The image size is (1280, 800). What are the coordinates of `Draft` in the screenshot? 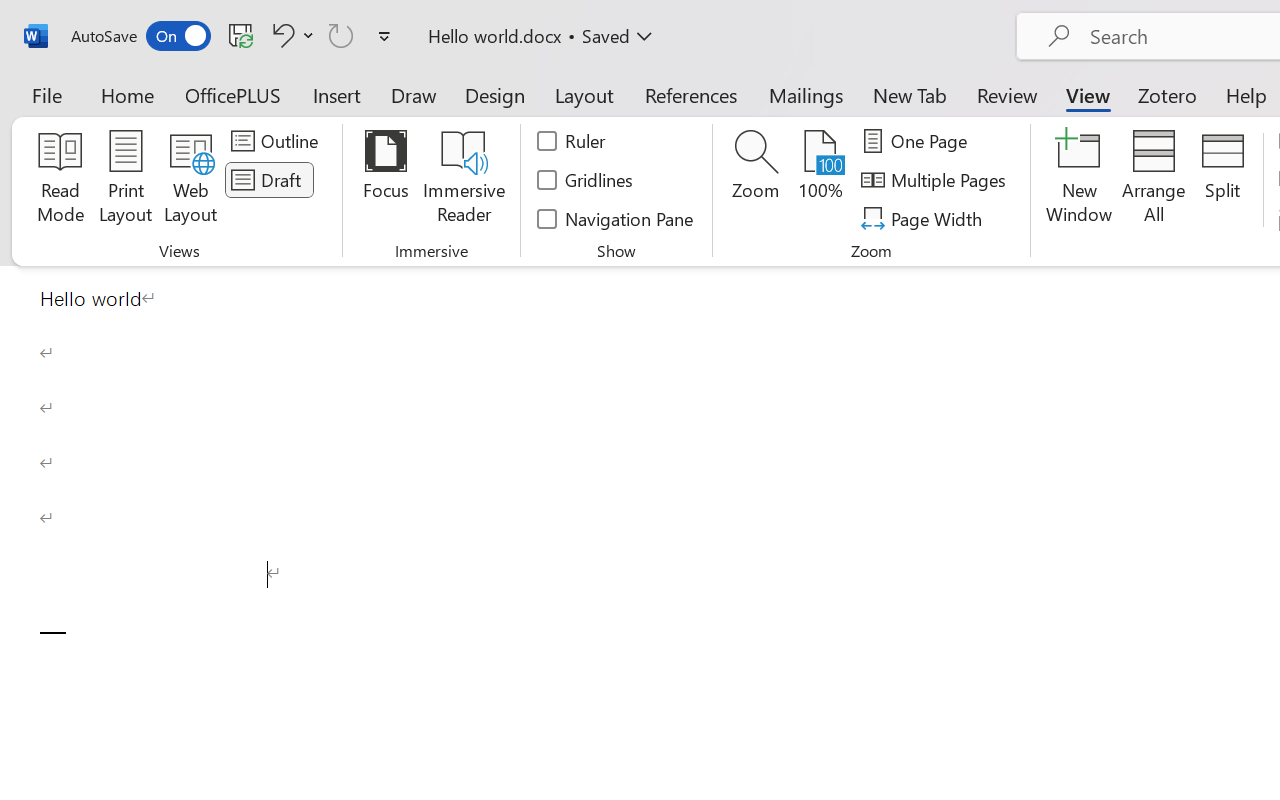 It's located at (269, 180).